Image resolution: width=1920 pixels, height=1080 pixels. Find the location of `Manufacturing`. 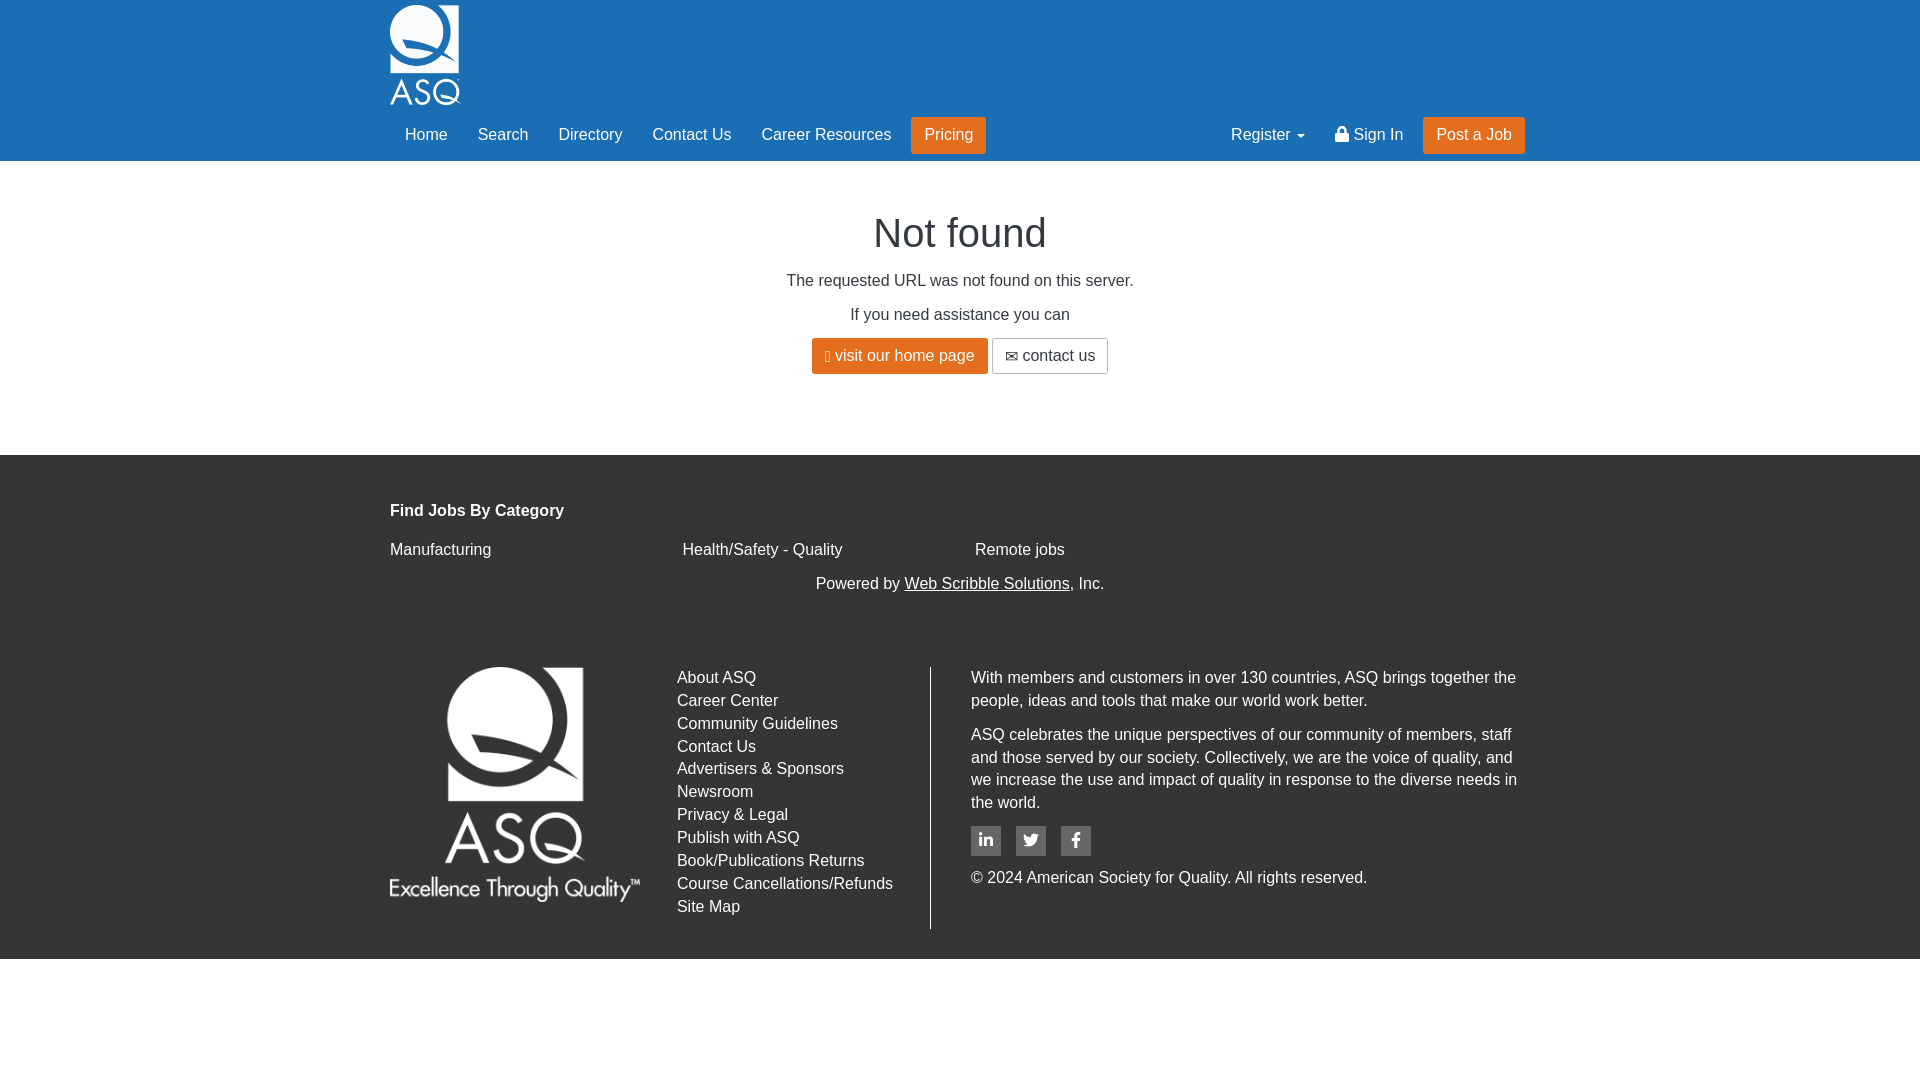

Manufacturing is located at coordinates (440, 550).